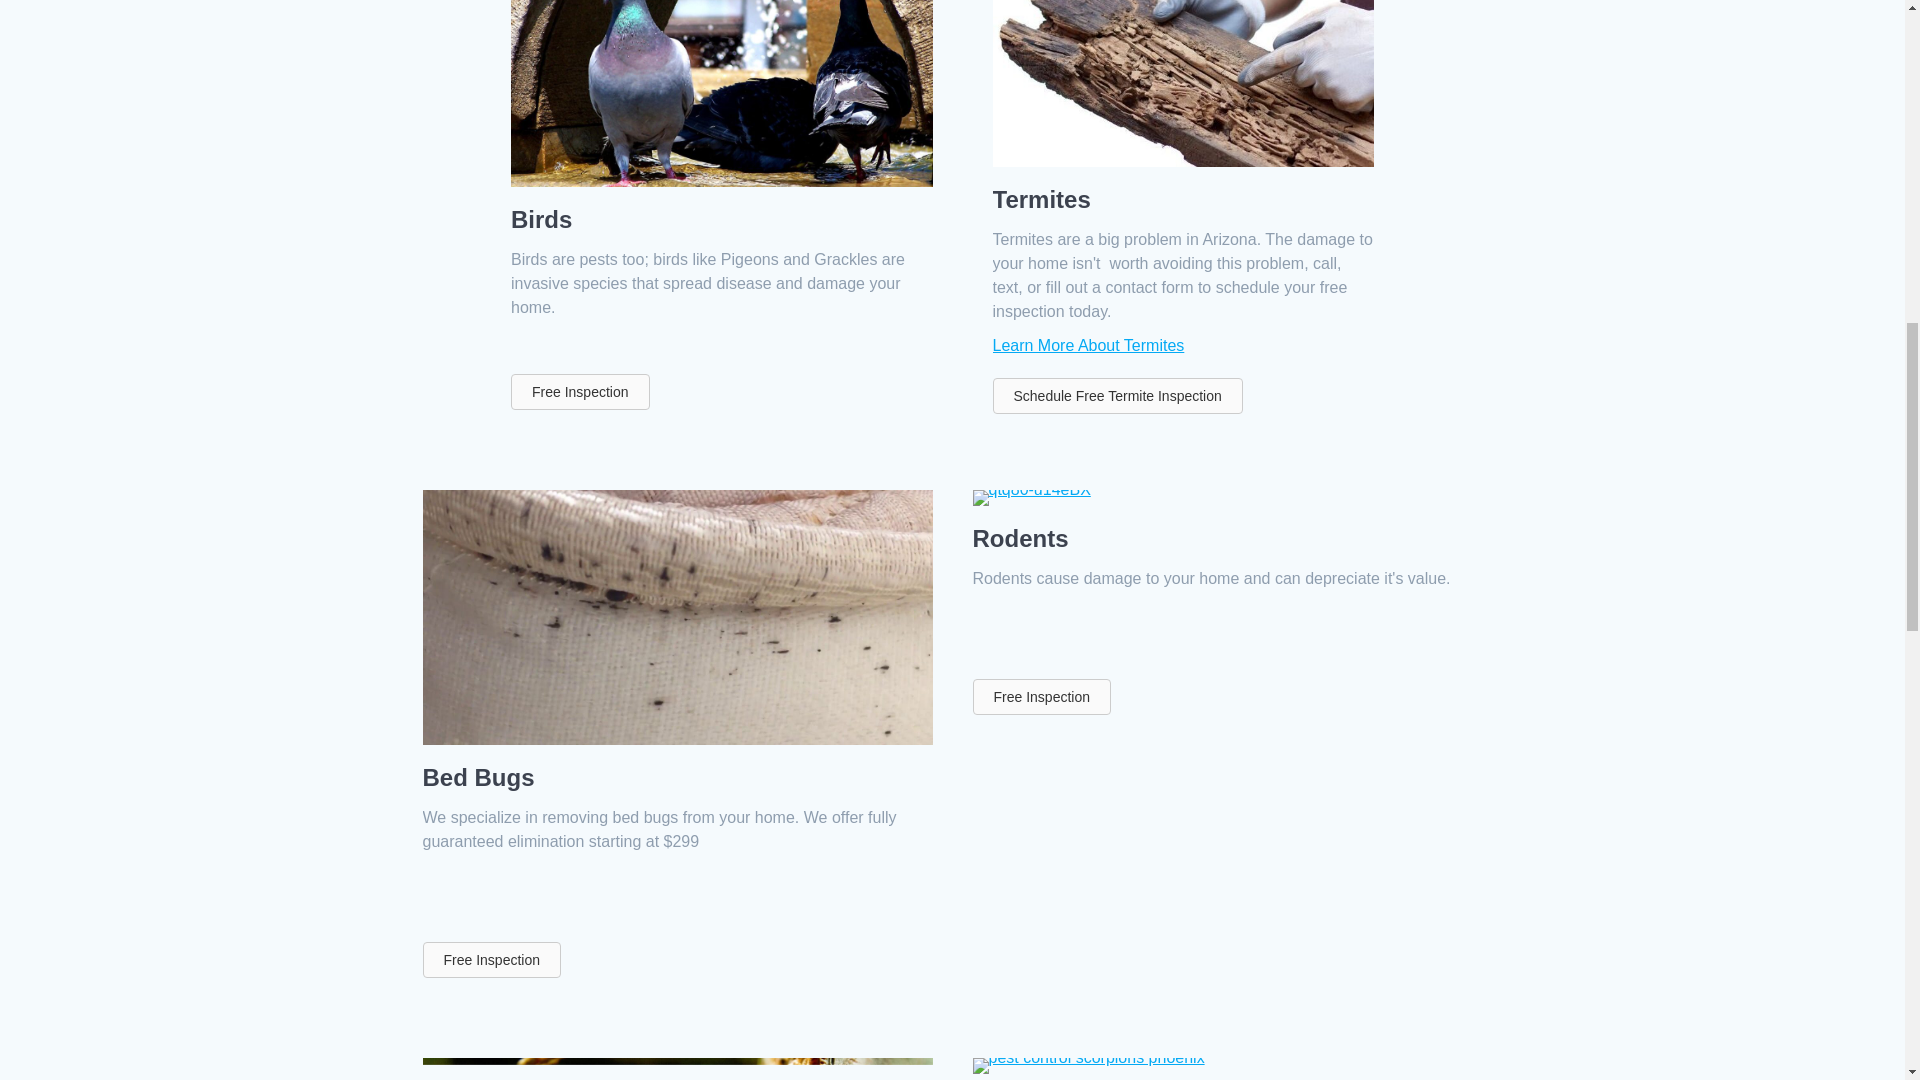 The width and height of the screenshot is (1920, 1080). What do you see at coordinates (1041, 696) in the screenshot?
I see `Free Inspection` at bounding box center [1041, 696].